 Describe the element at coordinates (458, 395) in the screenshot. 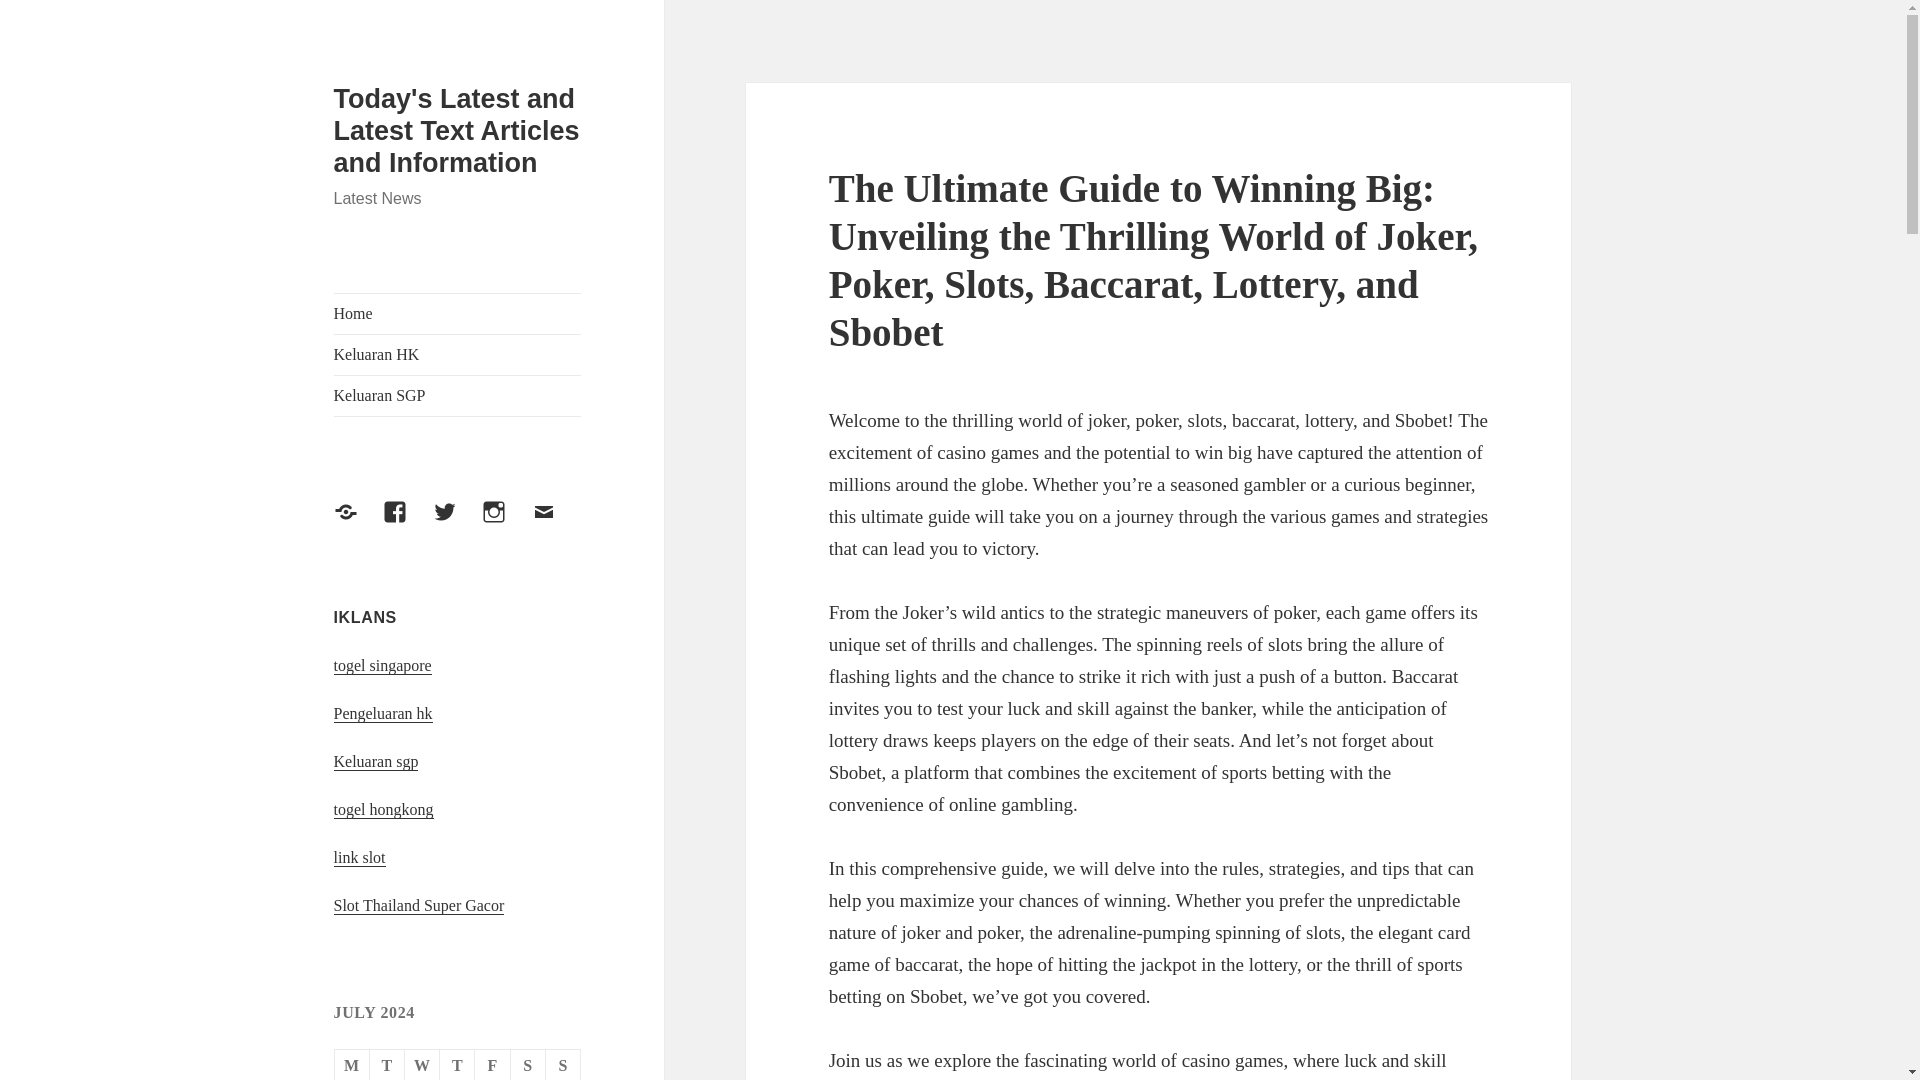

I see `Keluaran SGP` at that location.